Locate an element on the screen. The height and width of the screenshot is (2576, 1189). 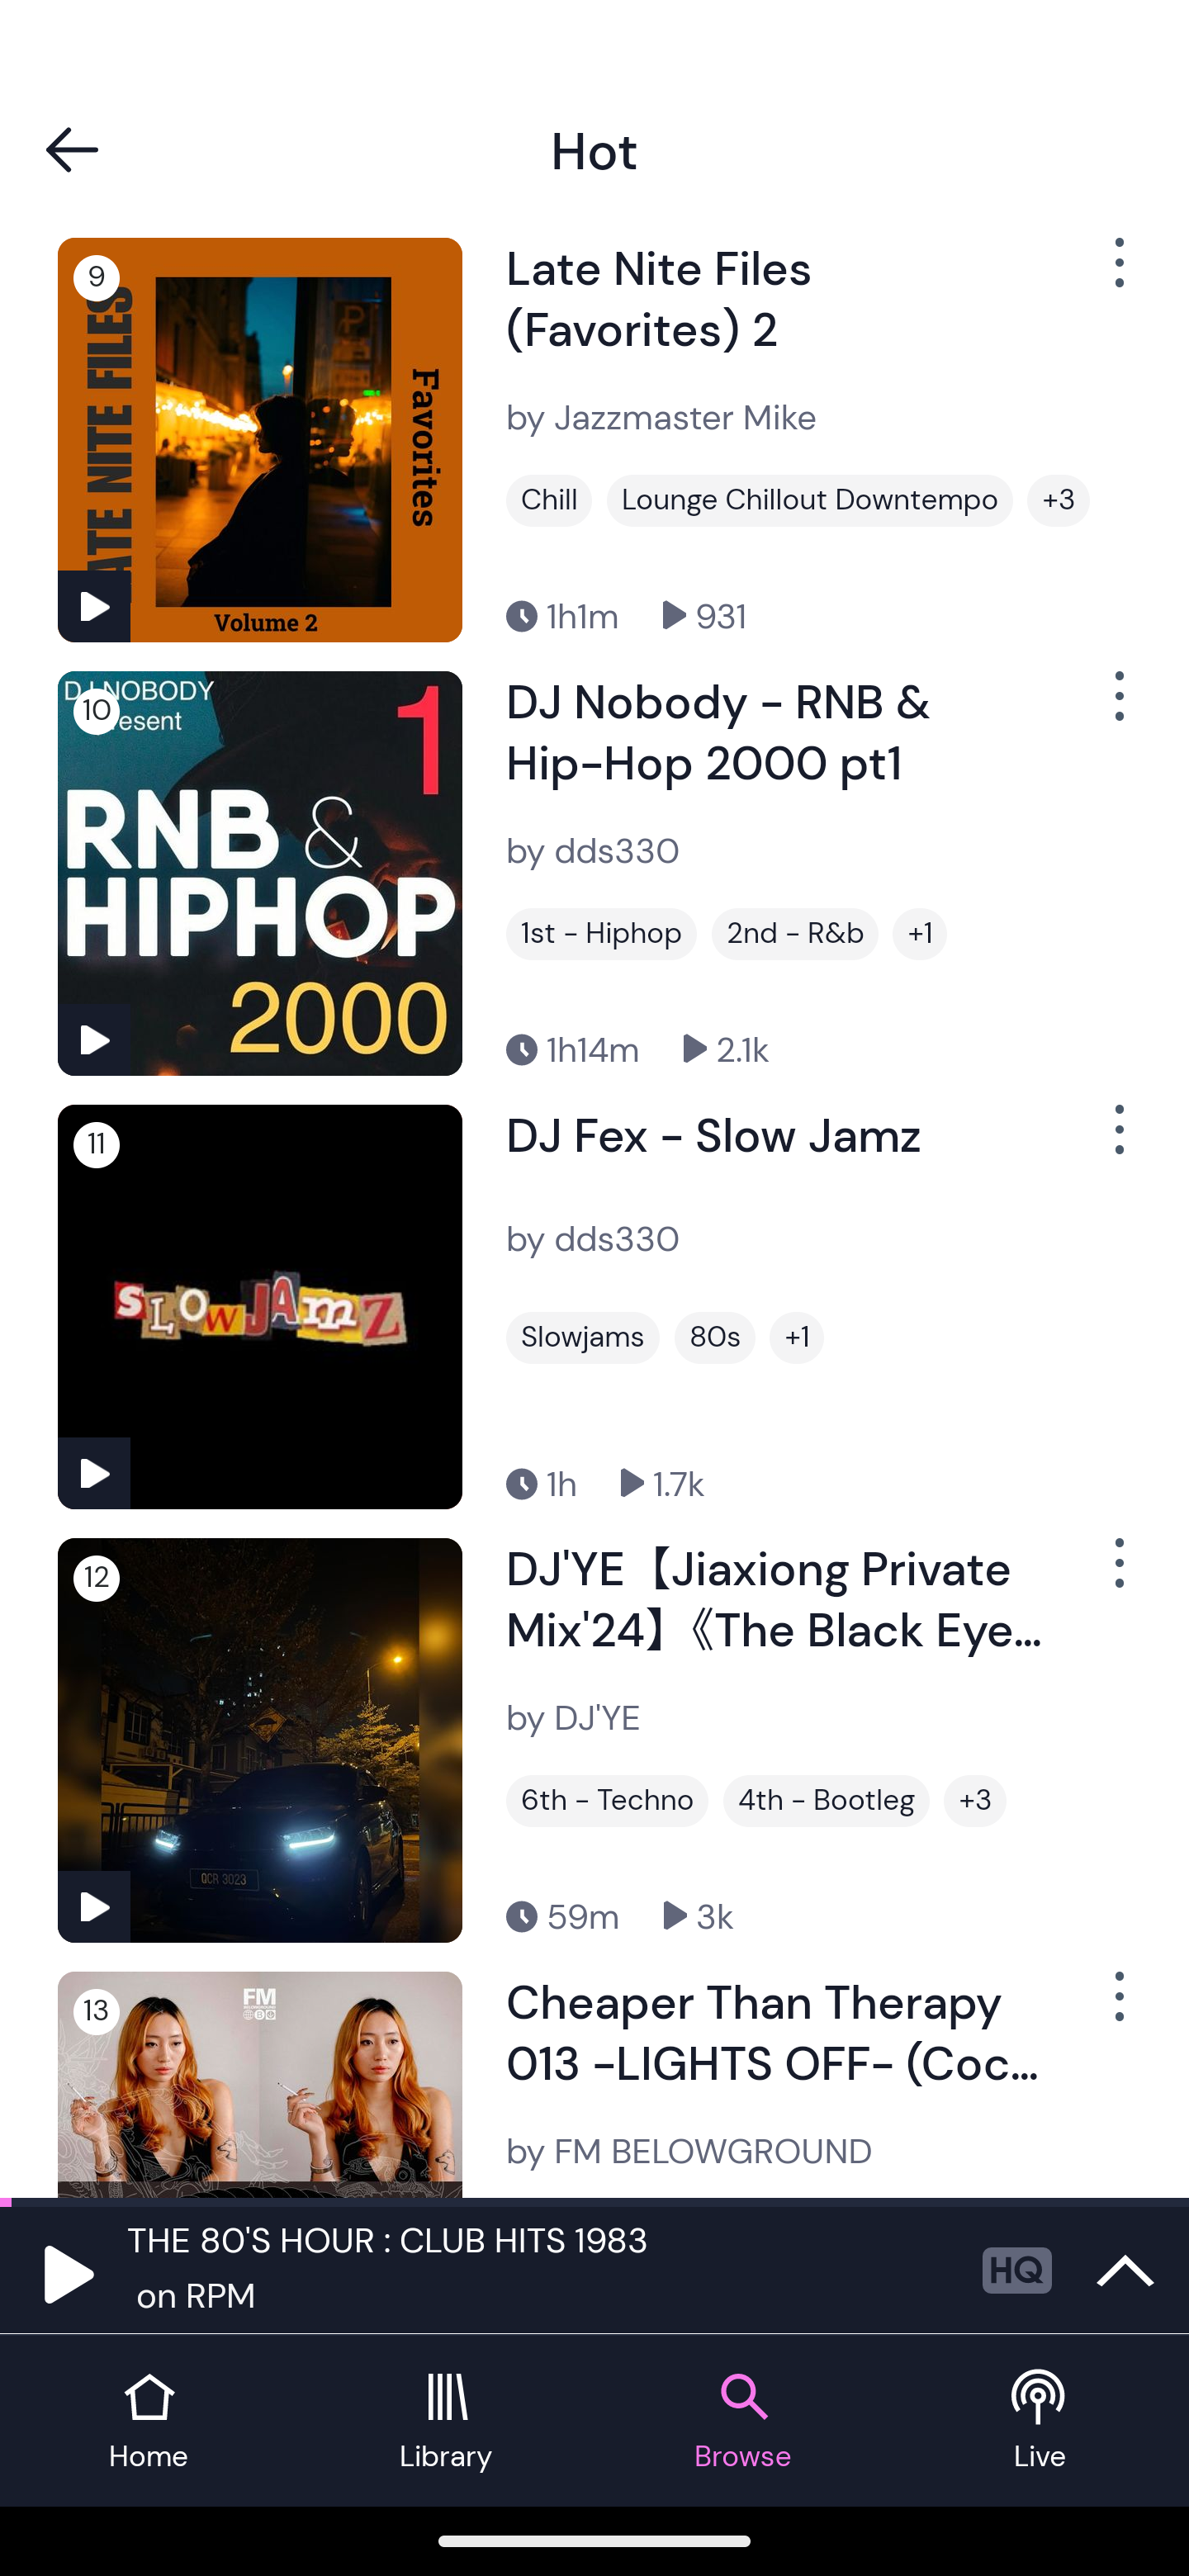
Browse tab Browse is located at coordinates (743, 2421).